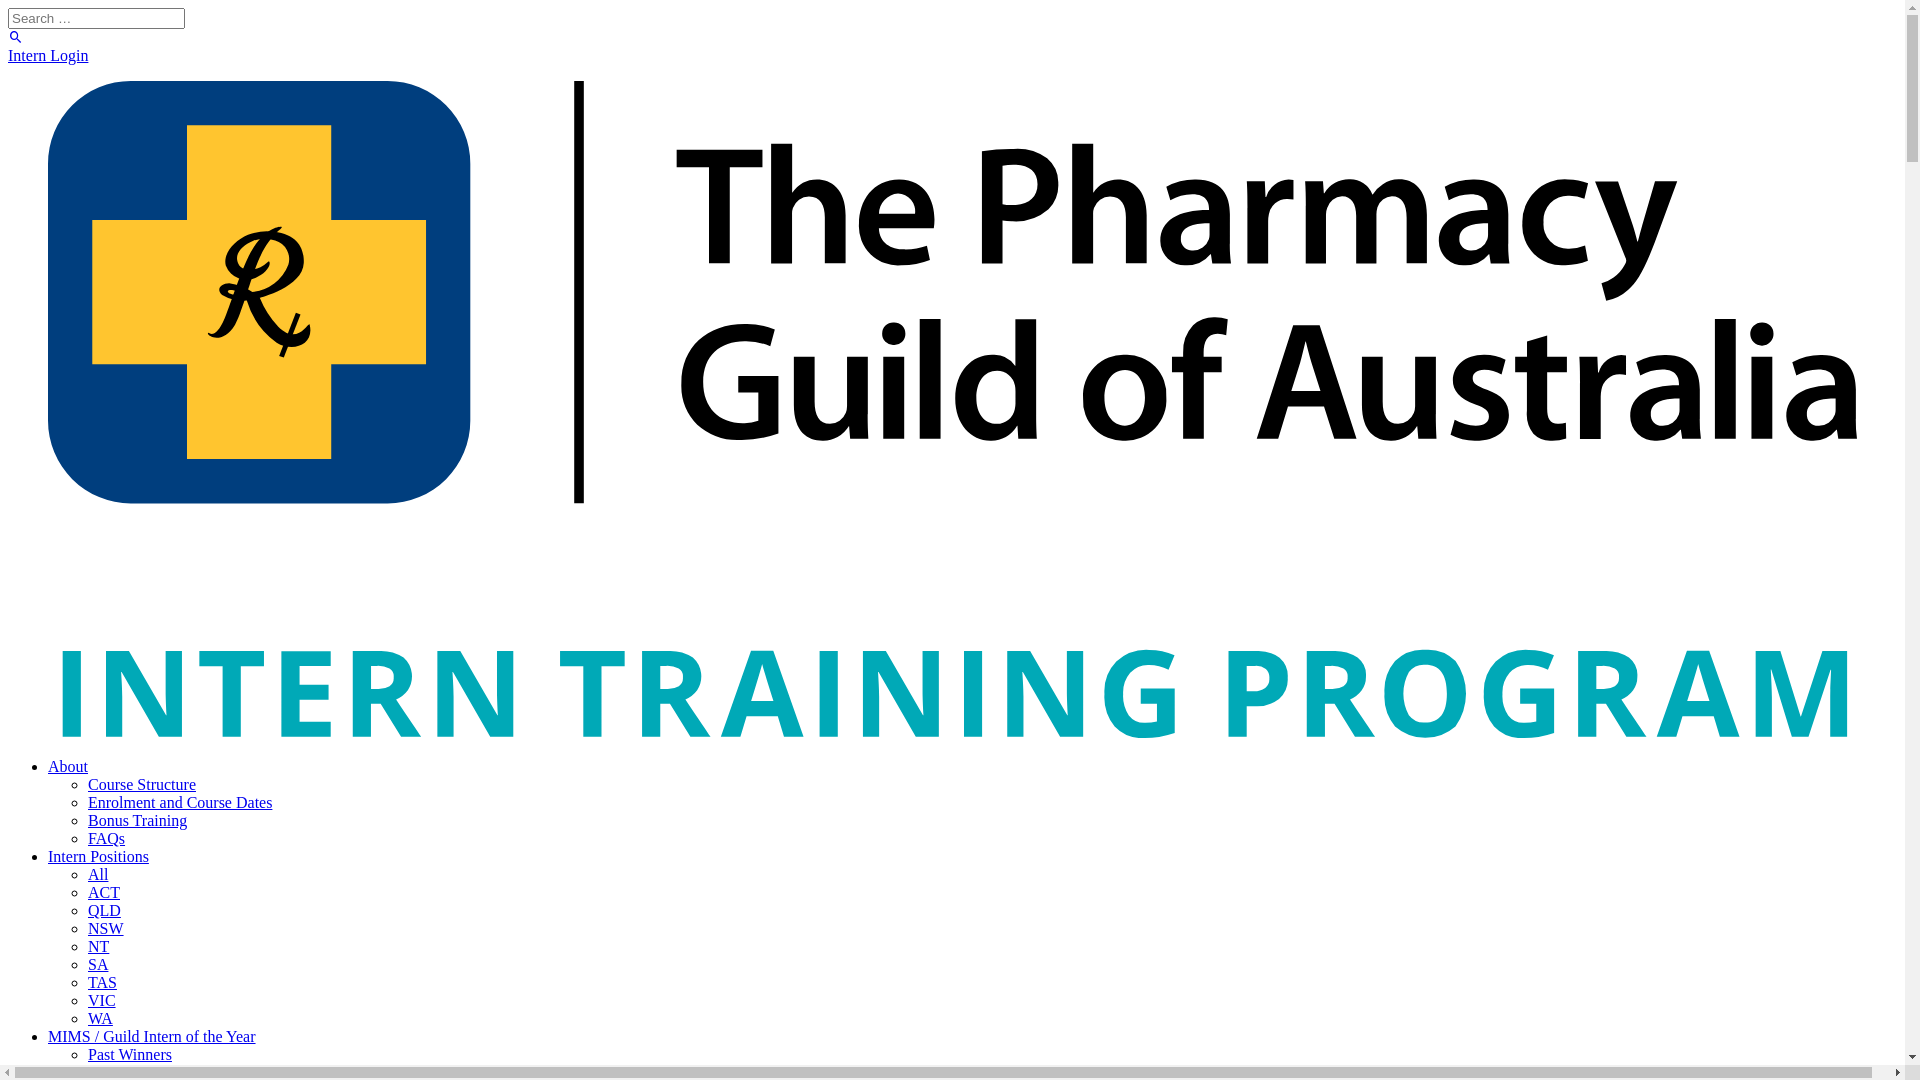 Image resolution: width=1920 pixels, height=1080 pixels. What do you see at coordinates (106, 838) in the screenshot?
I see `FAQs` at bounding box center [106, 838].